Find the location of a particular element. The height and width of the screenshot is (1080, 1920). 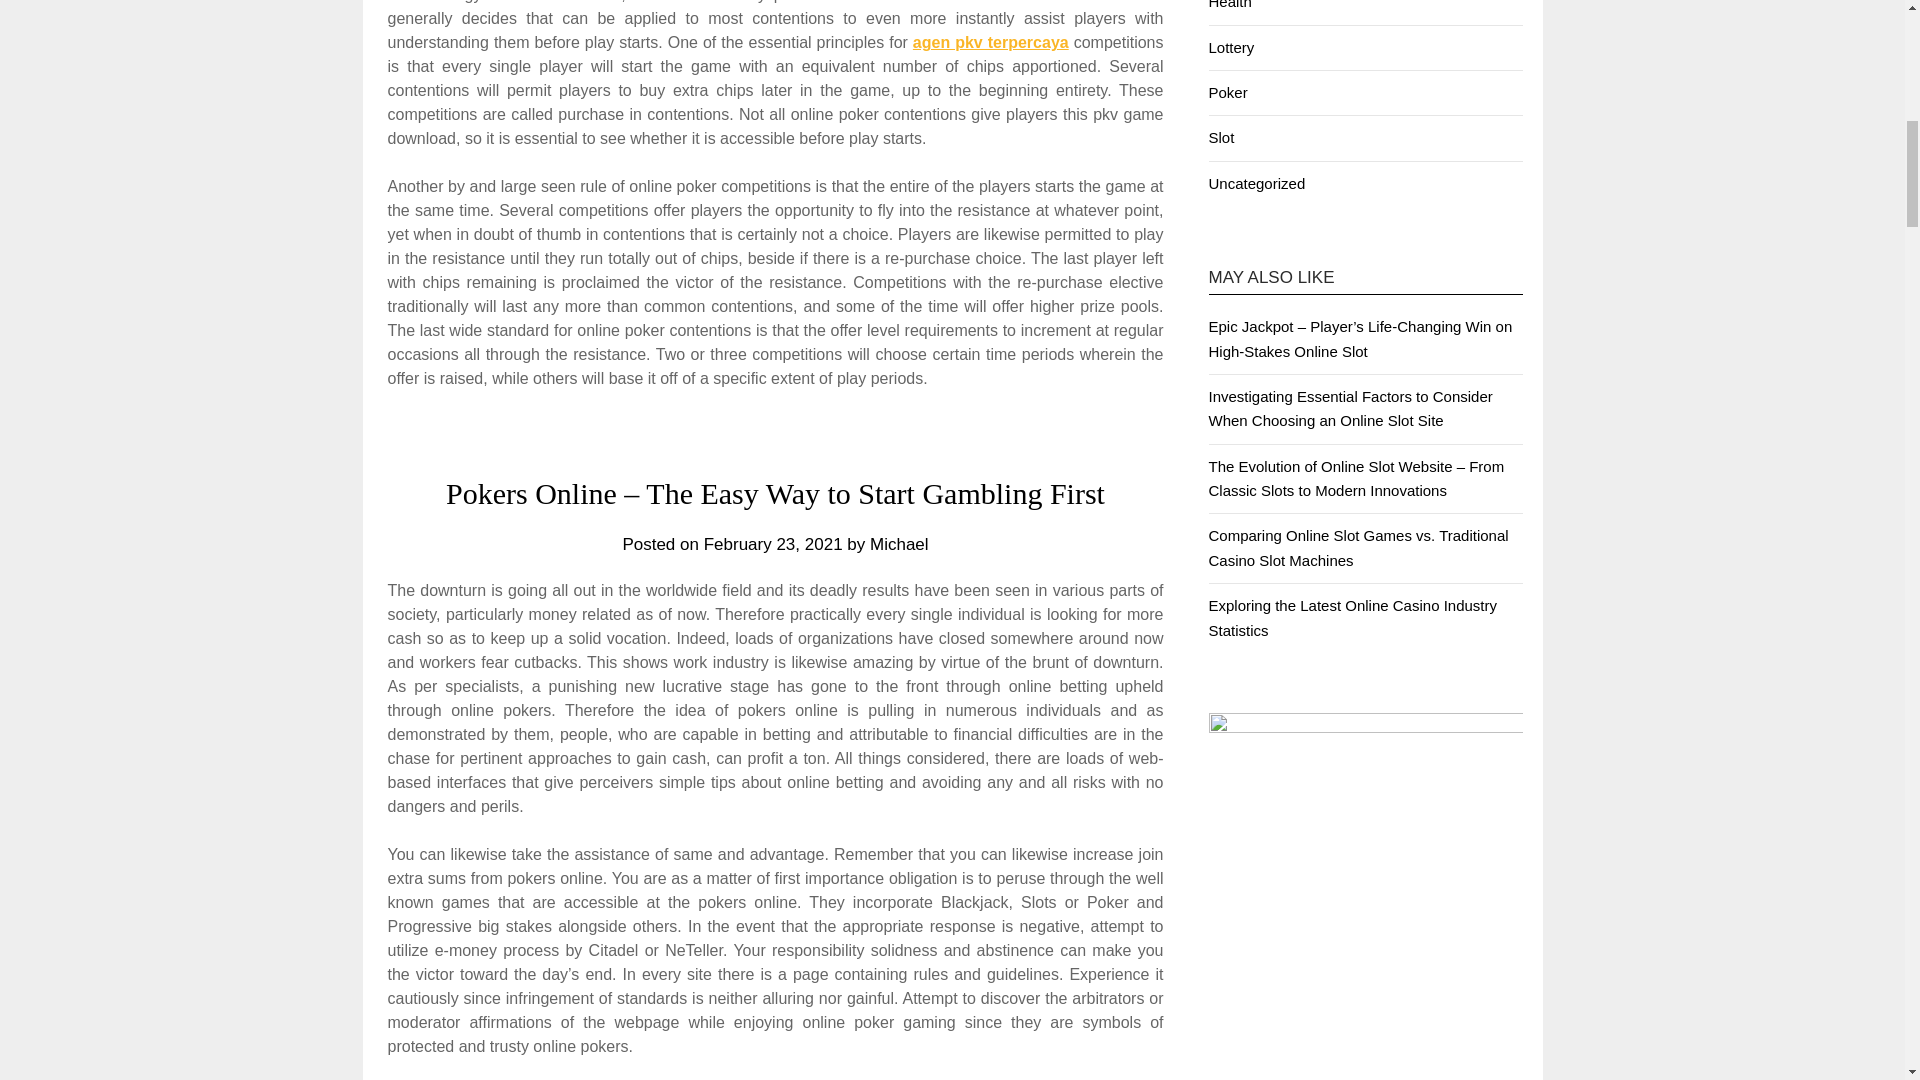

February 23, 2021 is located at coordinates (773, 544).